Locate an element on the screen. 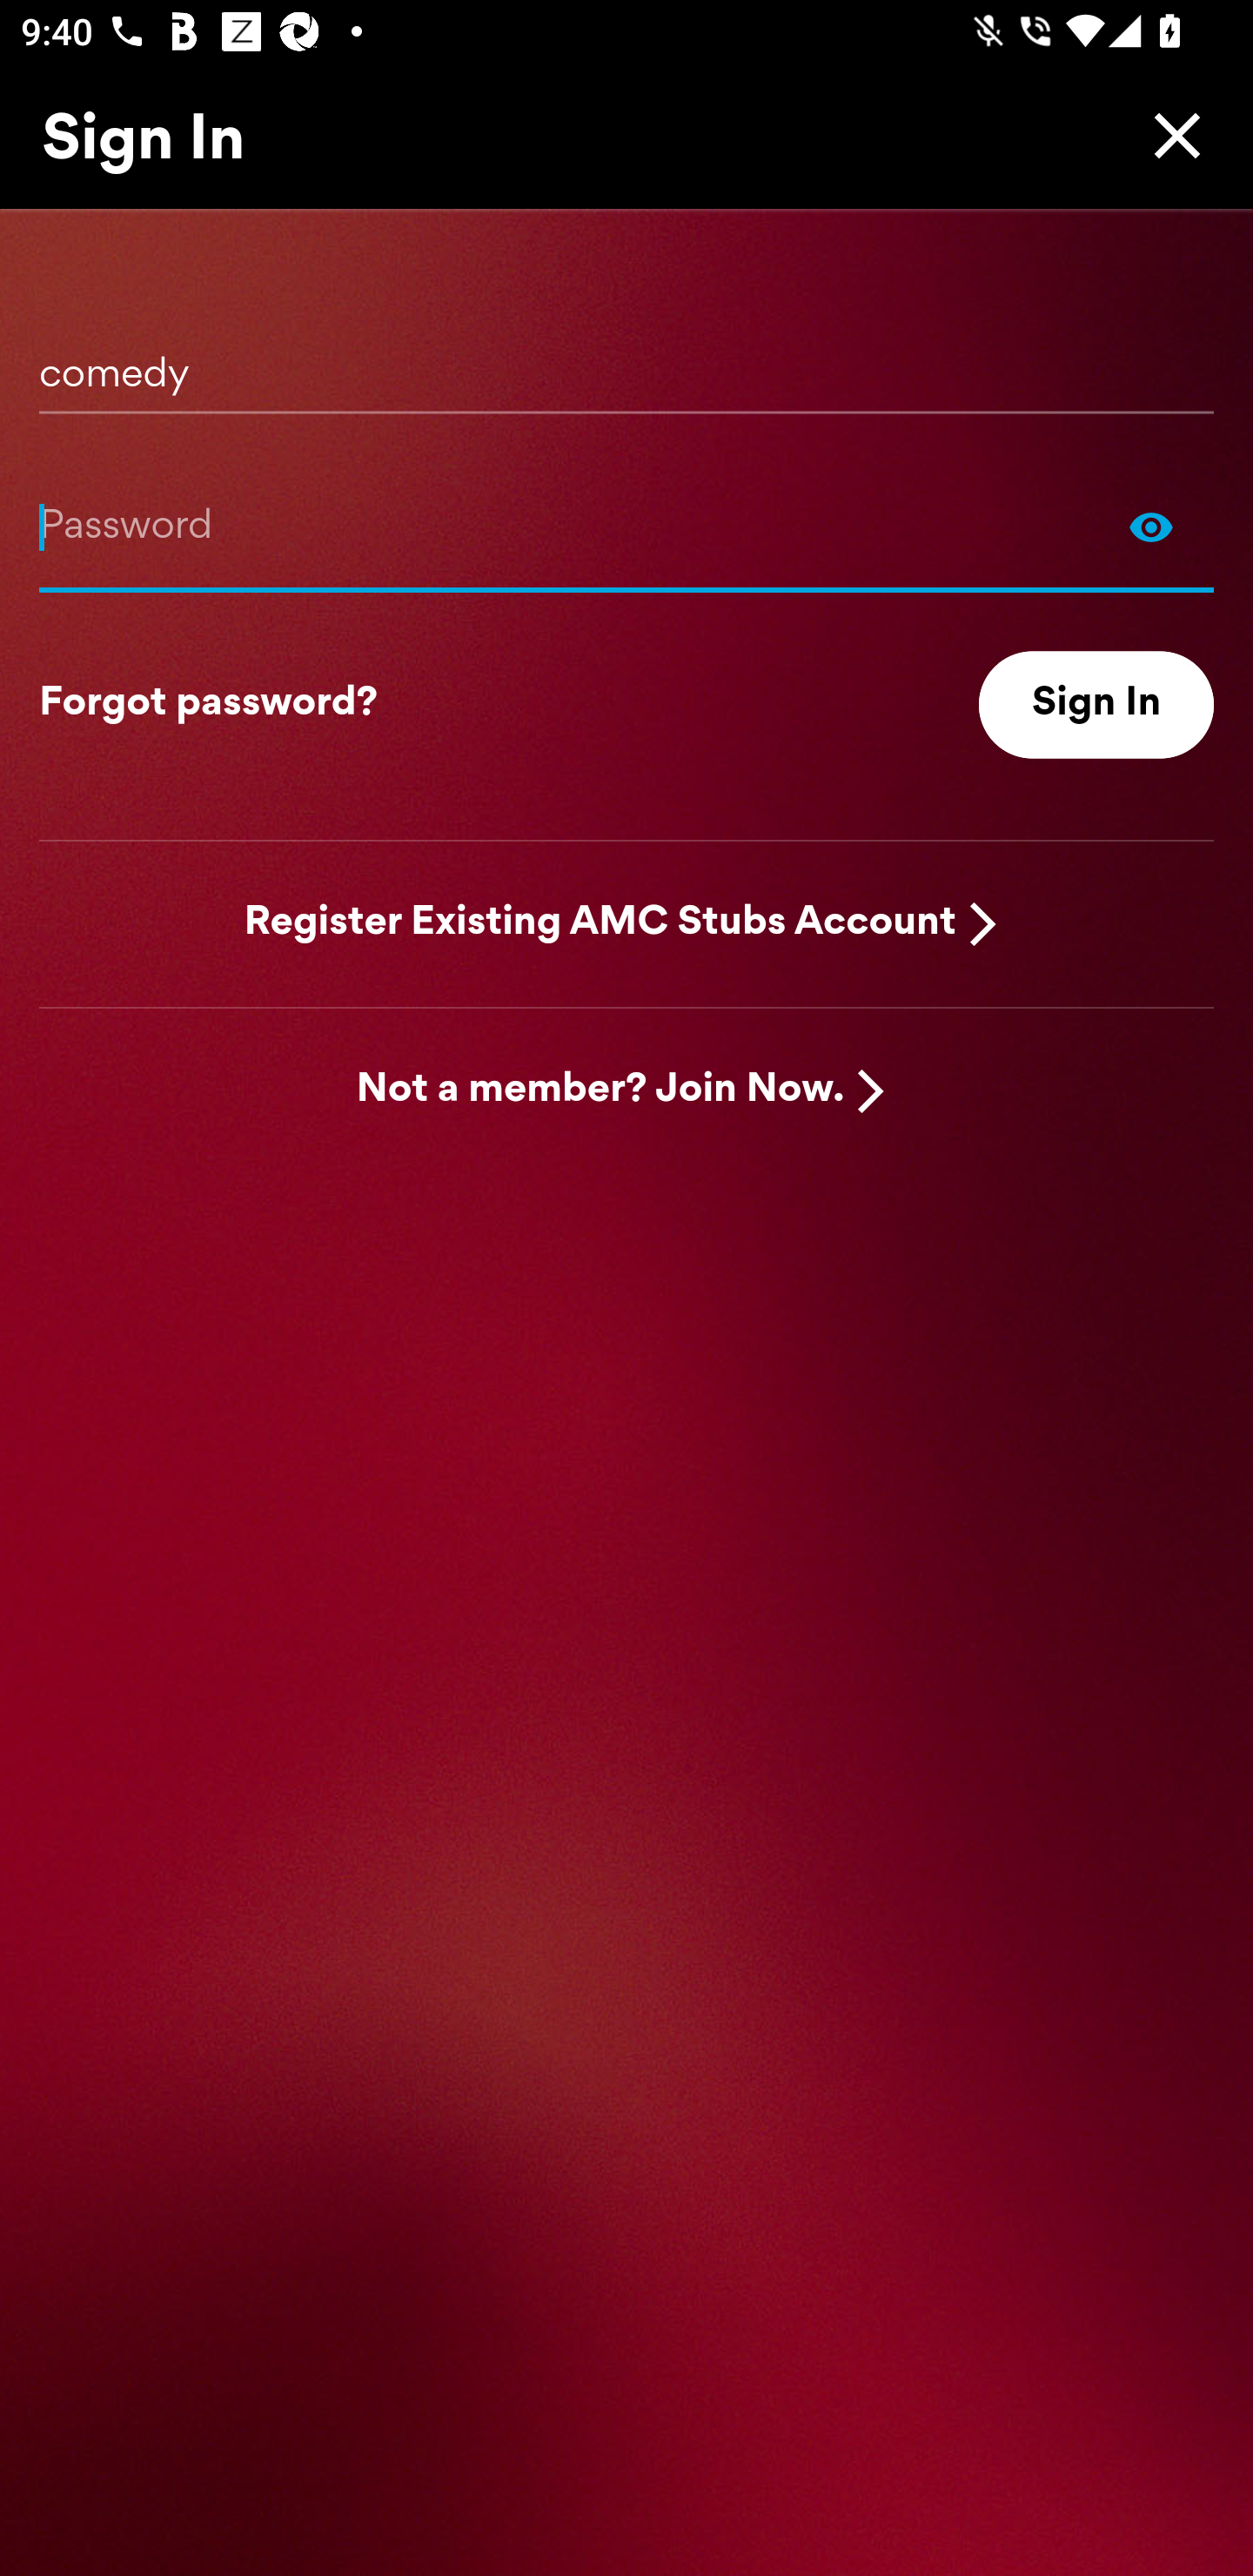 This screenshot has height=2576, width=1253. Register Existing AMC Stubs Account is located at coordinates (600, 922).